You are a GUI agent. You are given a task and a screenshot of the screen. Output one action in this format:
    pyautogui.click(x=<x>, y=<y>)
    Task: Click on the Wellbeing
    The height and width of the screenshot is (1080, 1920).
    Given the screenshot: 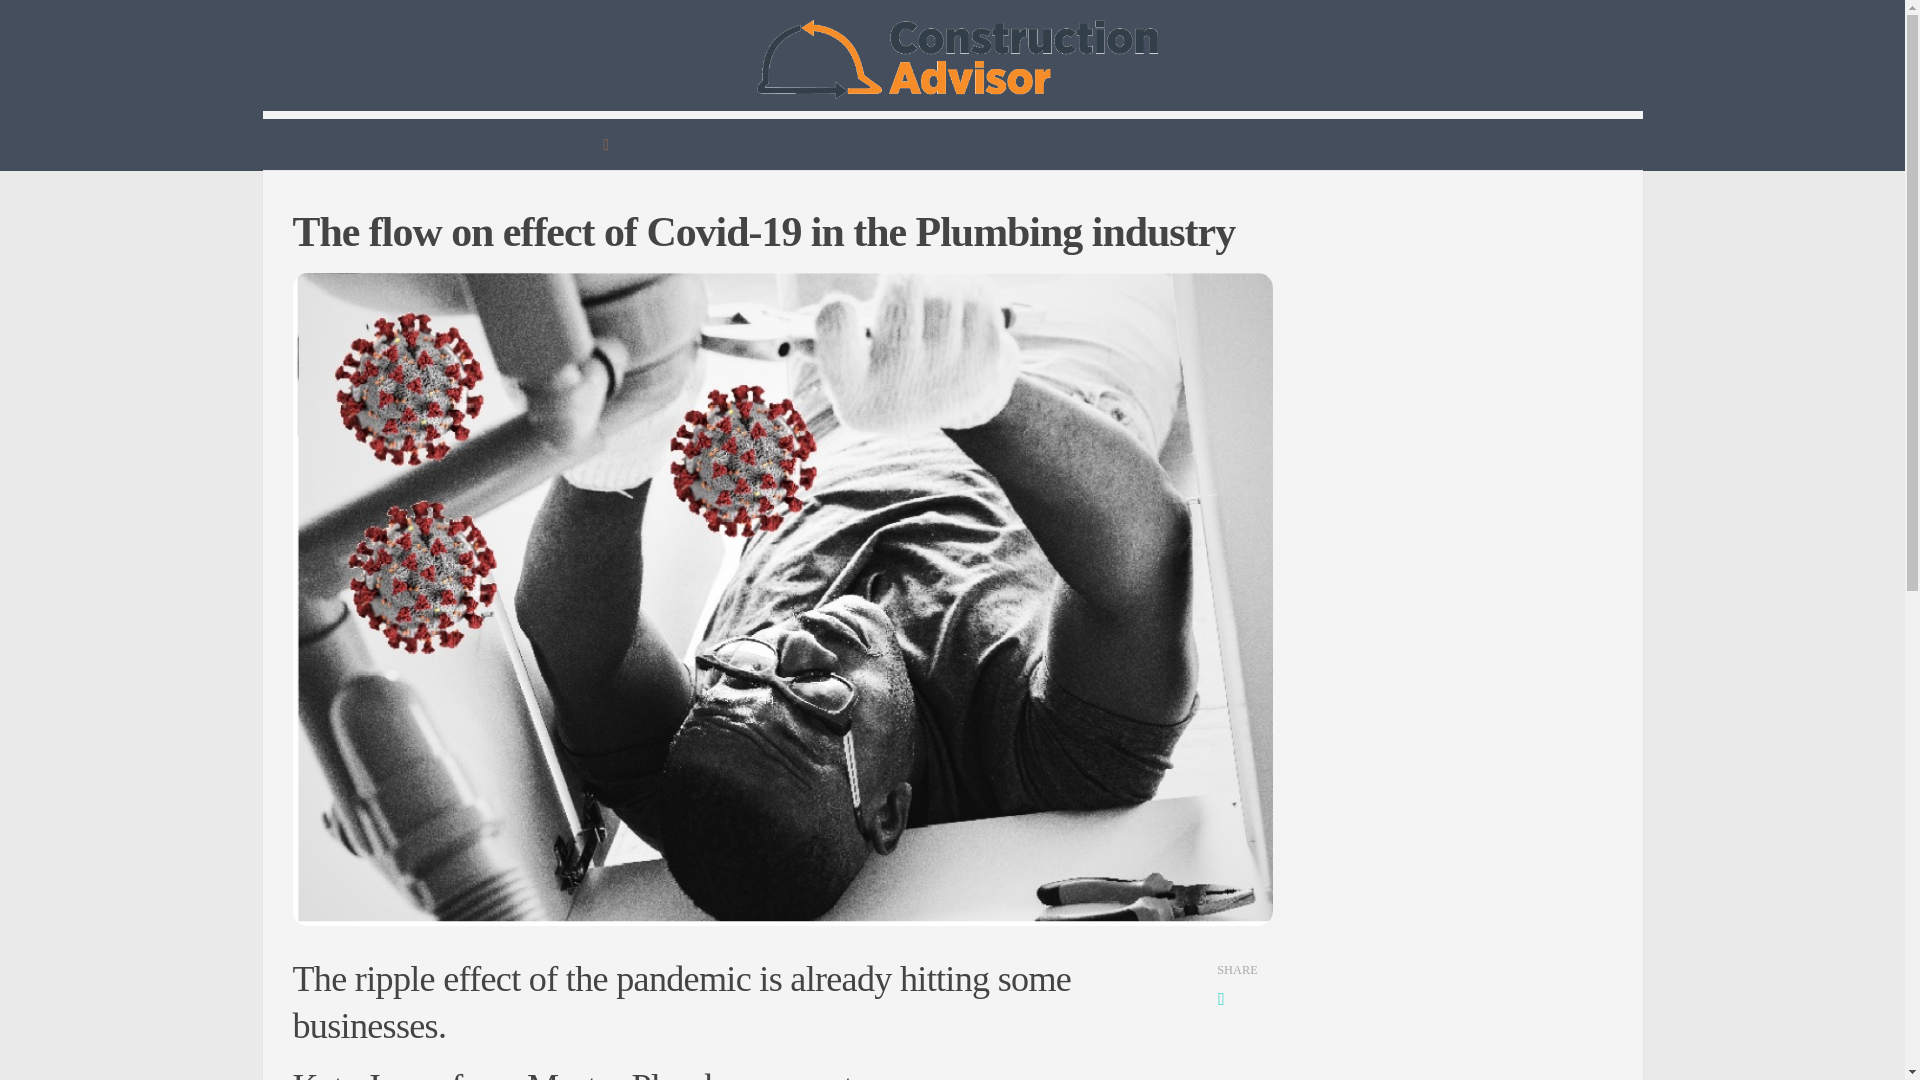 What is the action you would take?
    pyautogui.click(x=564, y=144)
    